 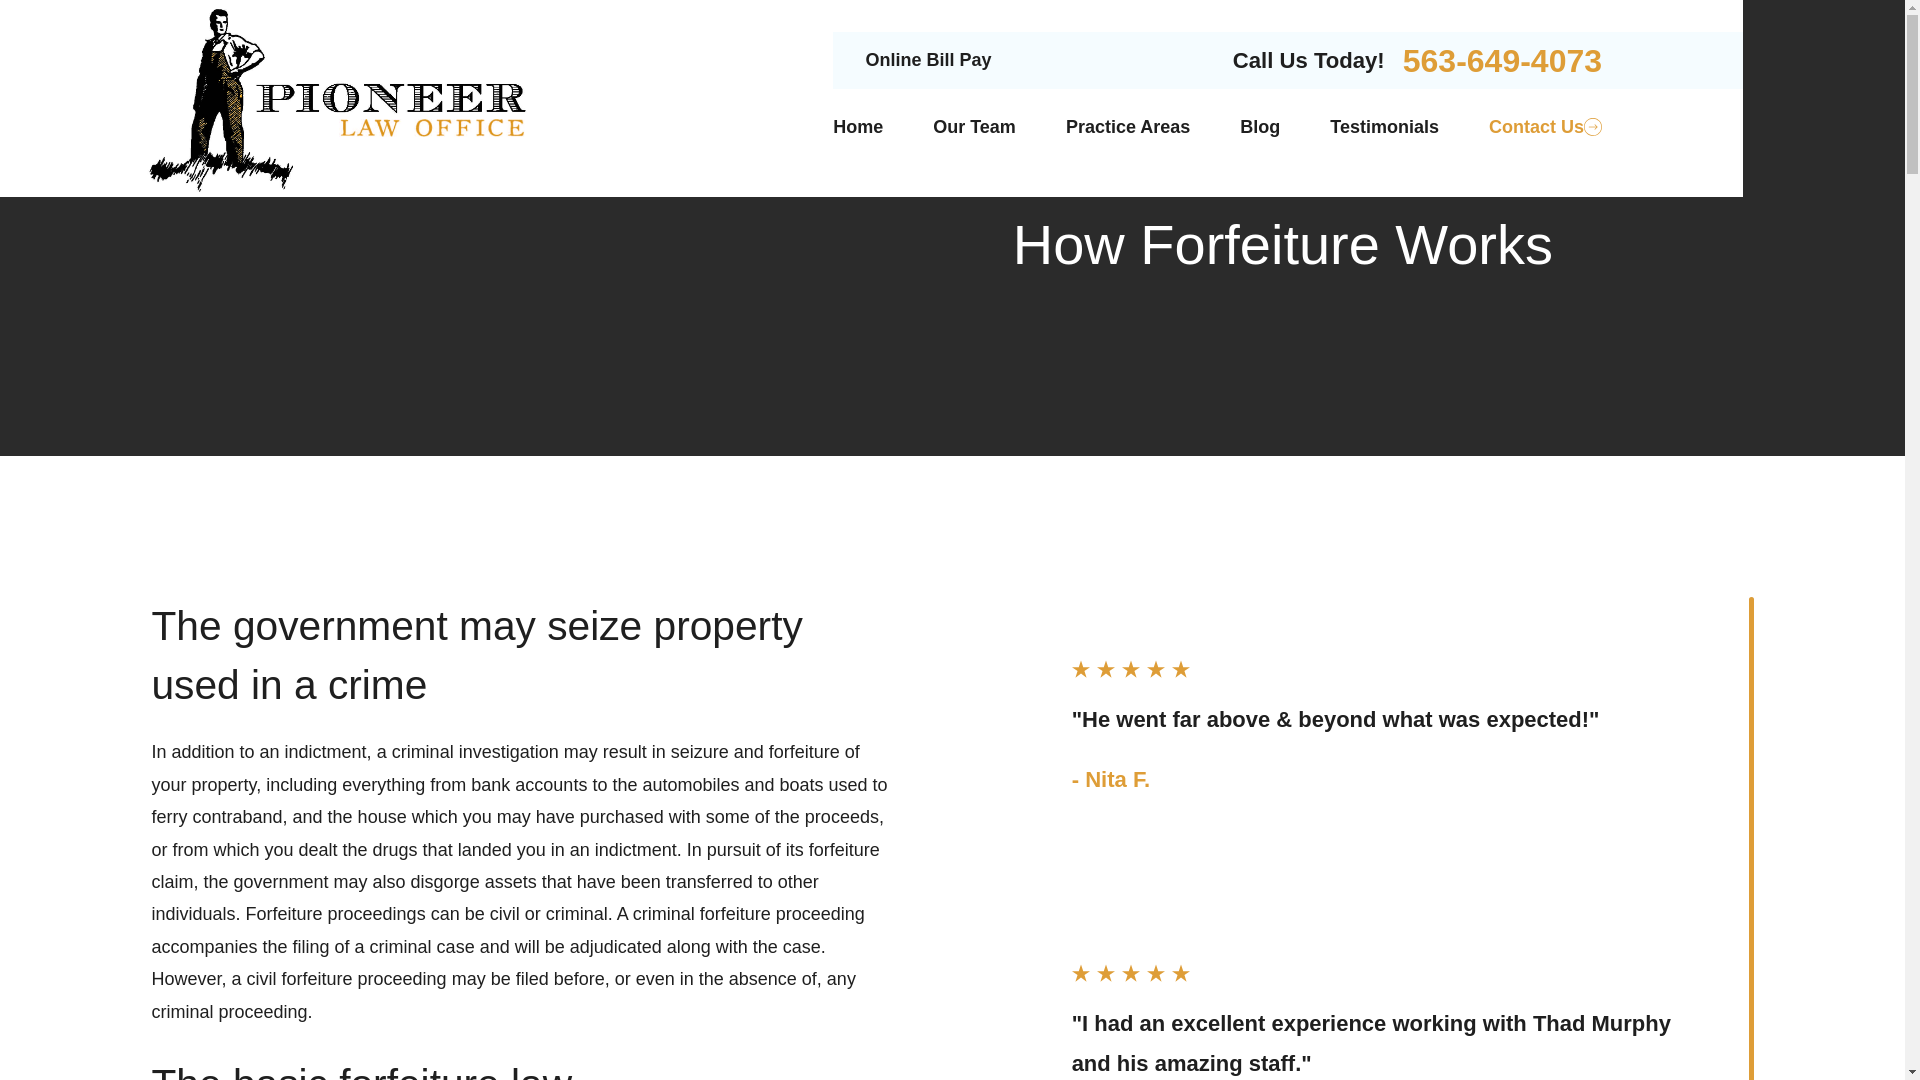 I want to click on Home, so click(x=340, y=98).